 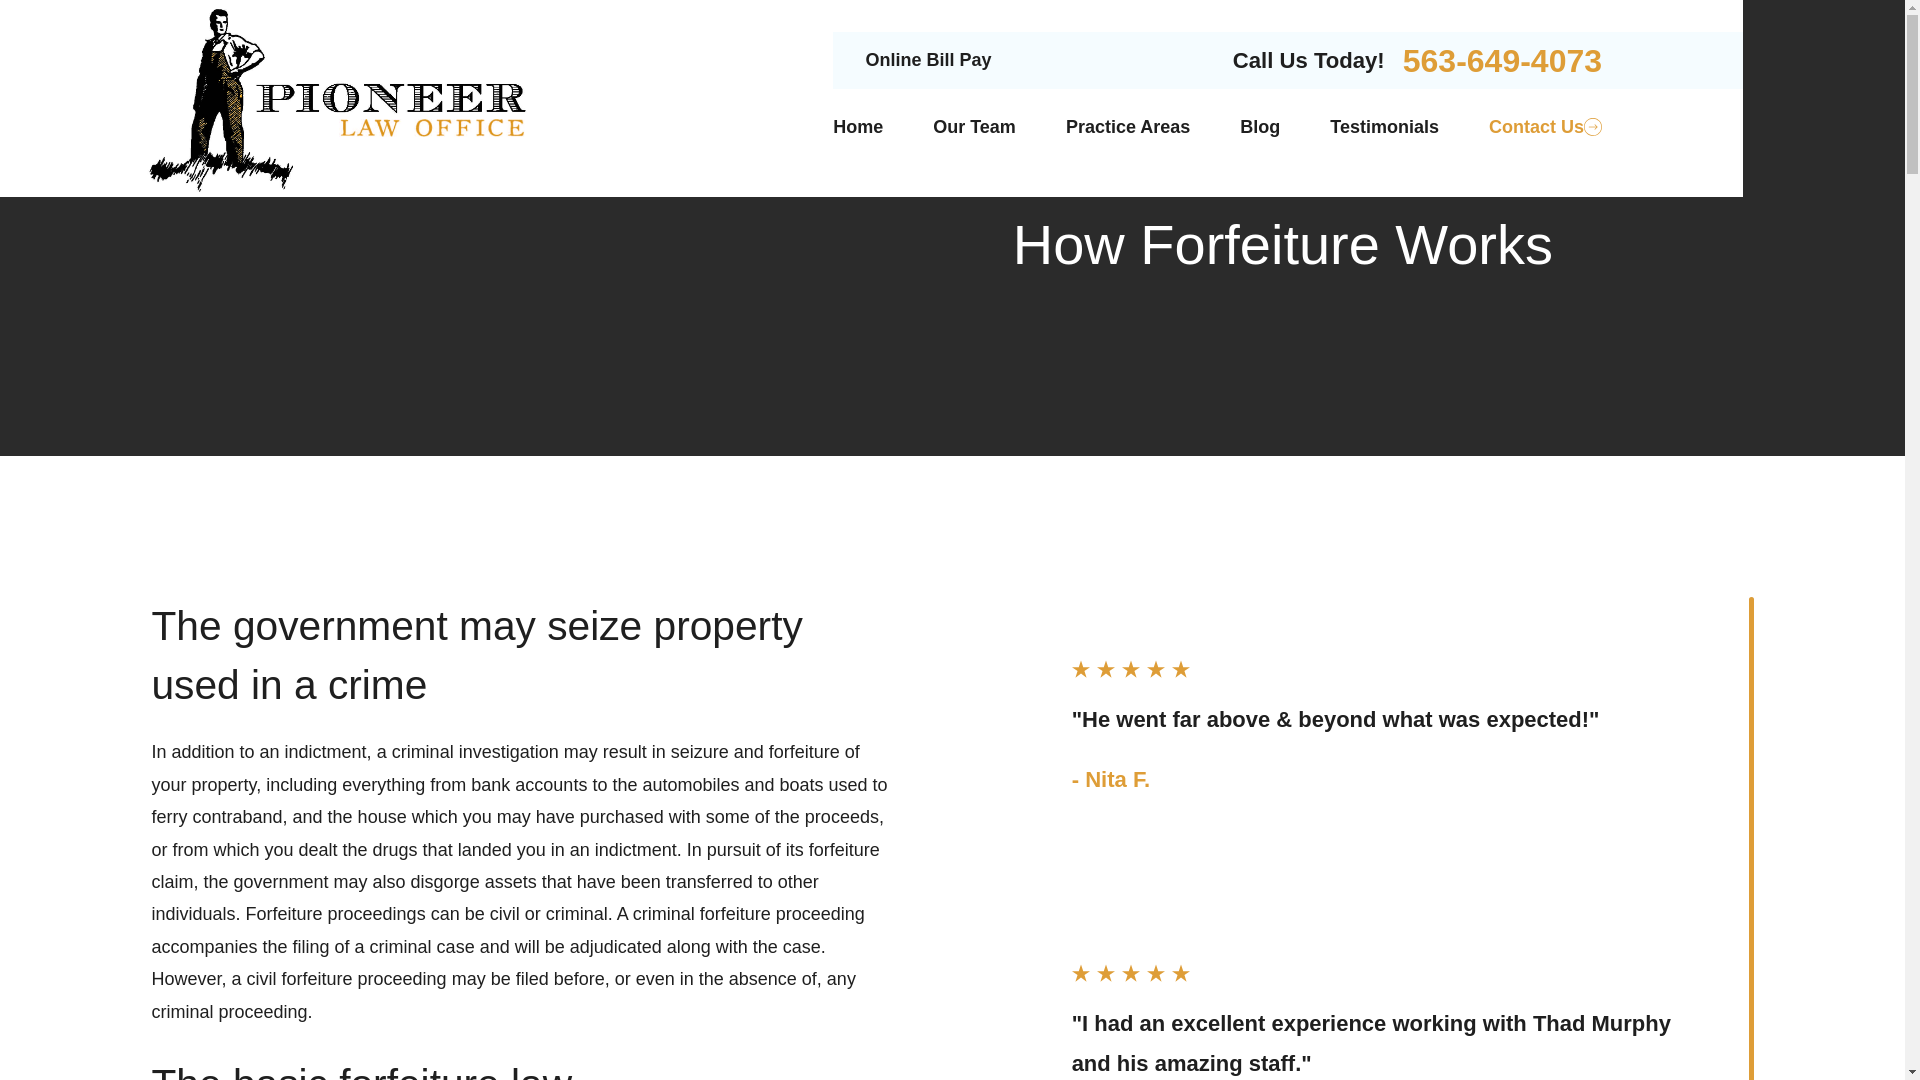 I want to click on Home, so click(x=340, y=98).